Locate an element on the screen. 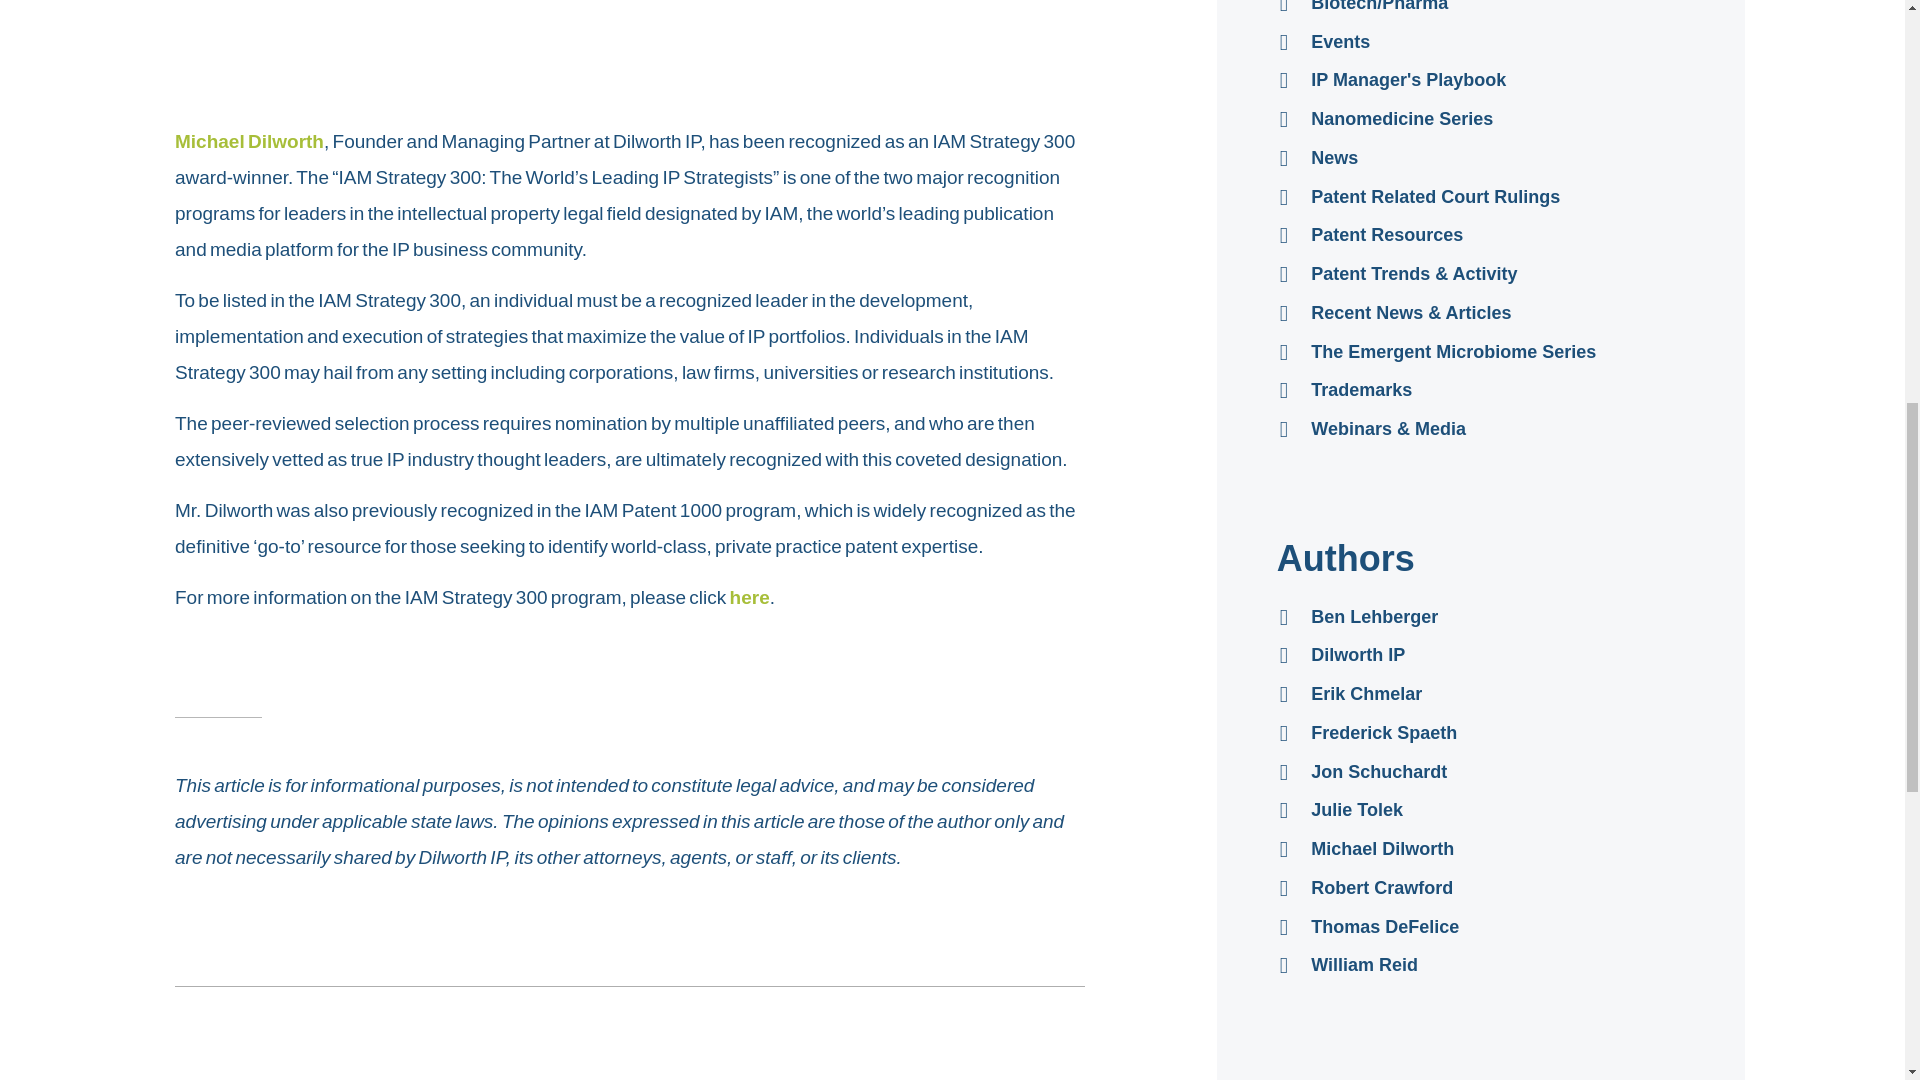 Image resolution: width=1920 pixels, height=1080 pixels. Posts by Robert Crawford is located at coordinates (1480, 891).